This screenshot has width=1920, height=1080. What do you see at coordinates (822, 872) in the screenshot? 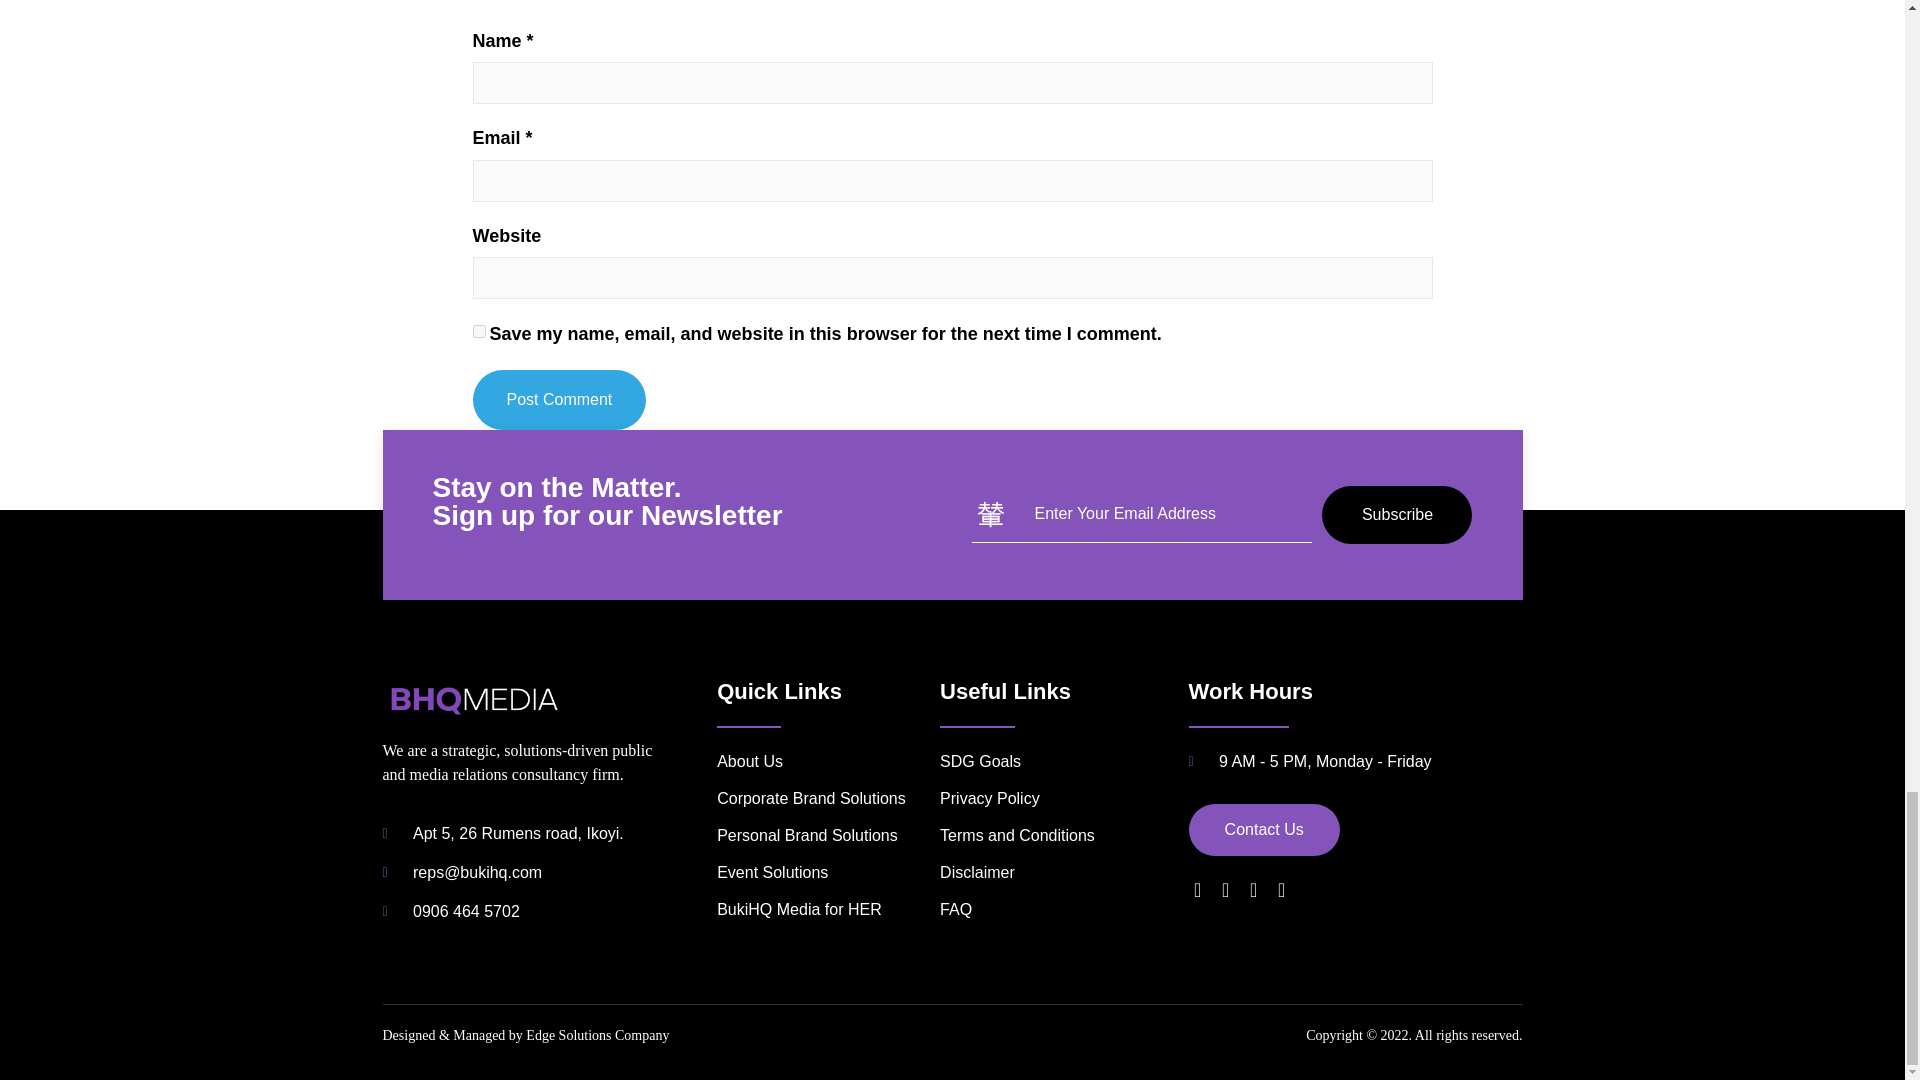
I see `Event Solutions` at bounding box center [822, 872].